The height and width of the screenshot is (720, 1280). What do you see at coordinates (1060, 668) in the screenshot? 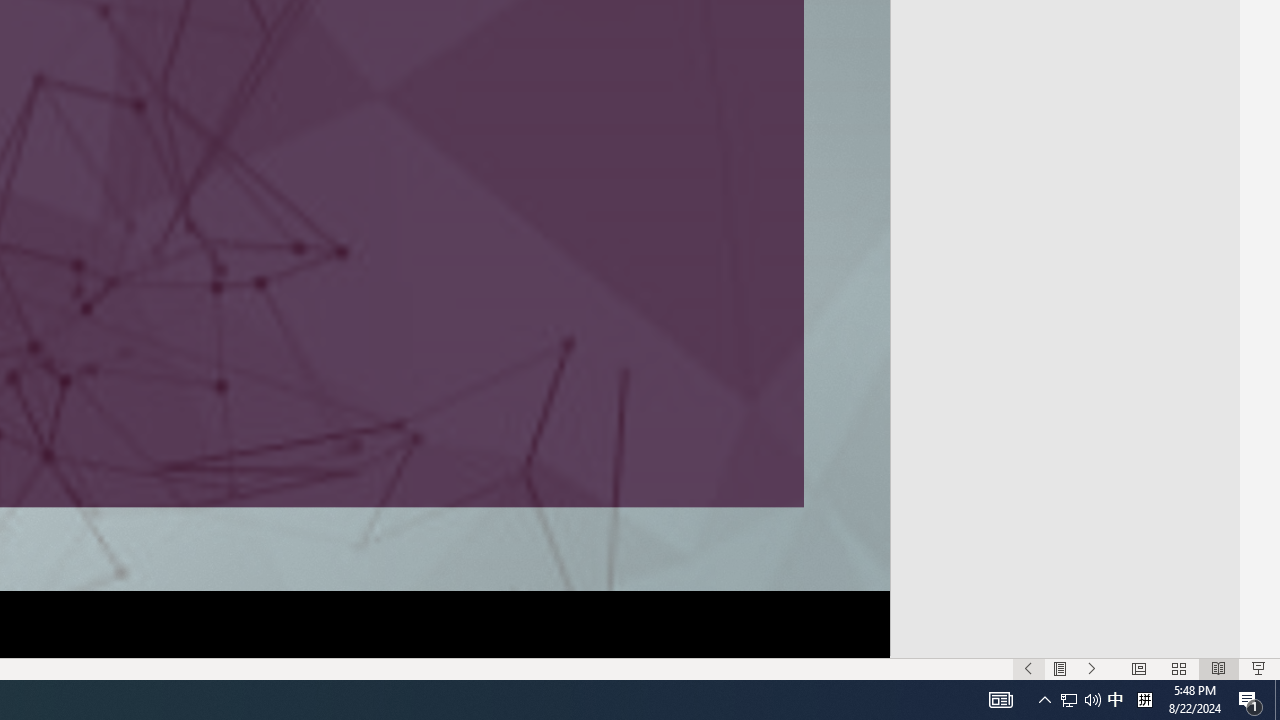
I see `Menu On` at bounding box center [1060, 668].